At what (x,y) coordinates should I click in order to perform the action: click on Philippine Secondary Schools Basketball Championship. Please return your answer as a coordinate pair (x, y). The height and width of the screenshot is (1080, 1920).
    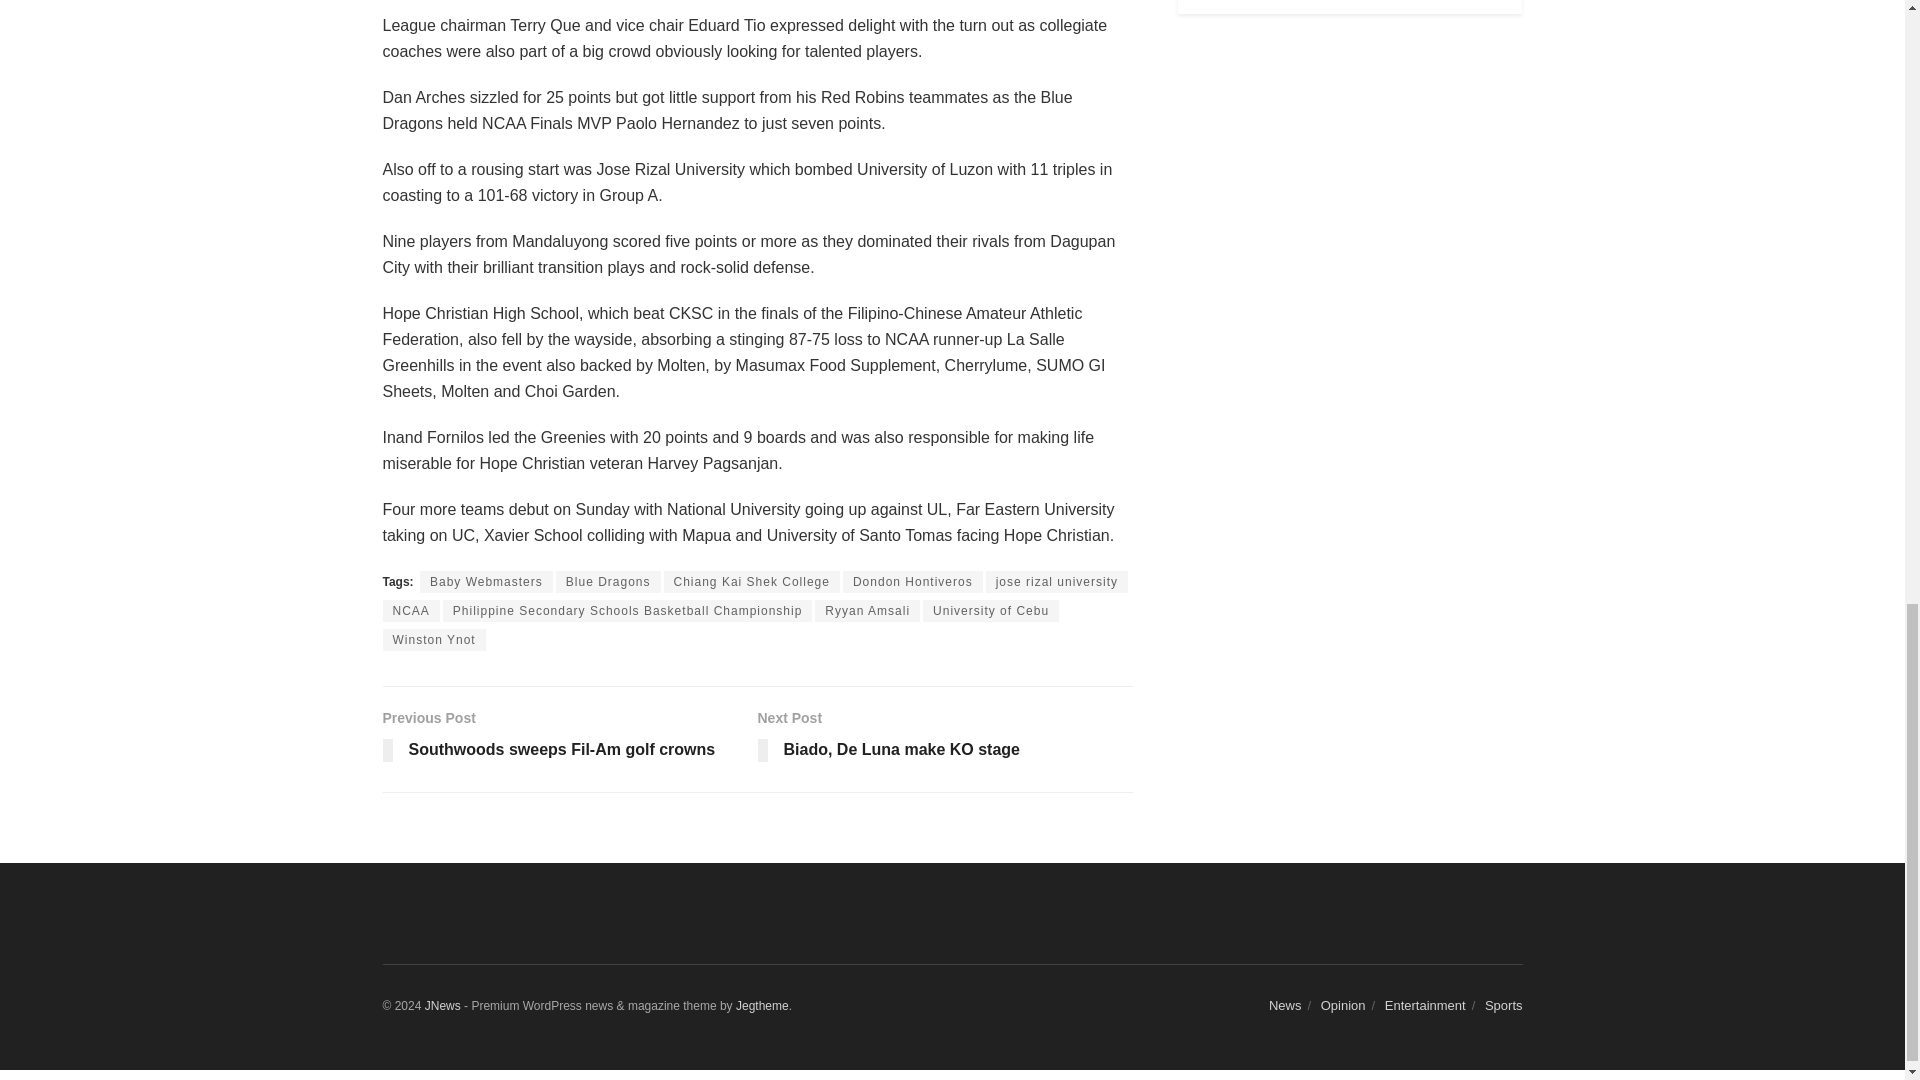
    Looking at the image, I should click on (569, 740).